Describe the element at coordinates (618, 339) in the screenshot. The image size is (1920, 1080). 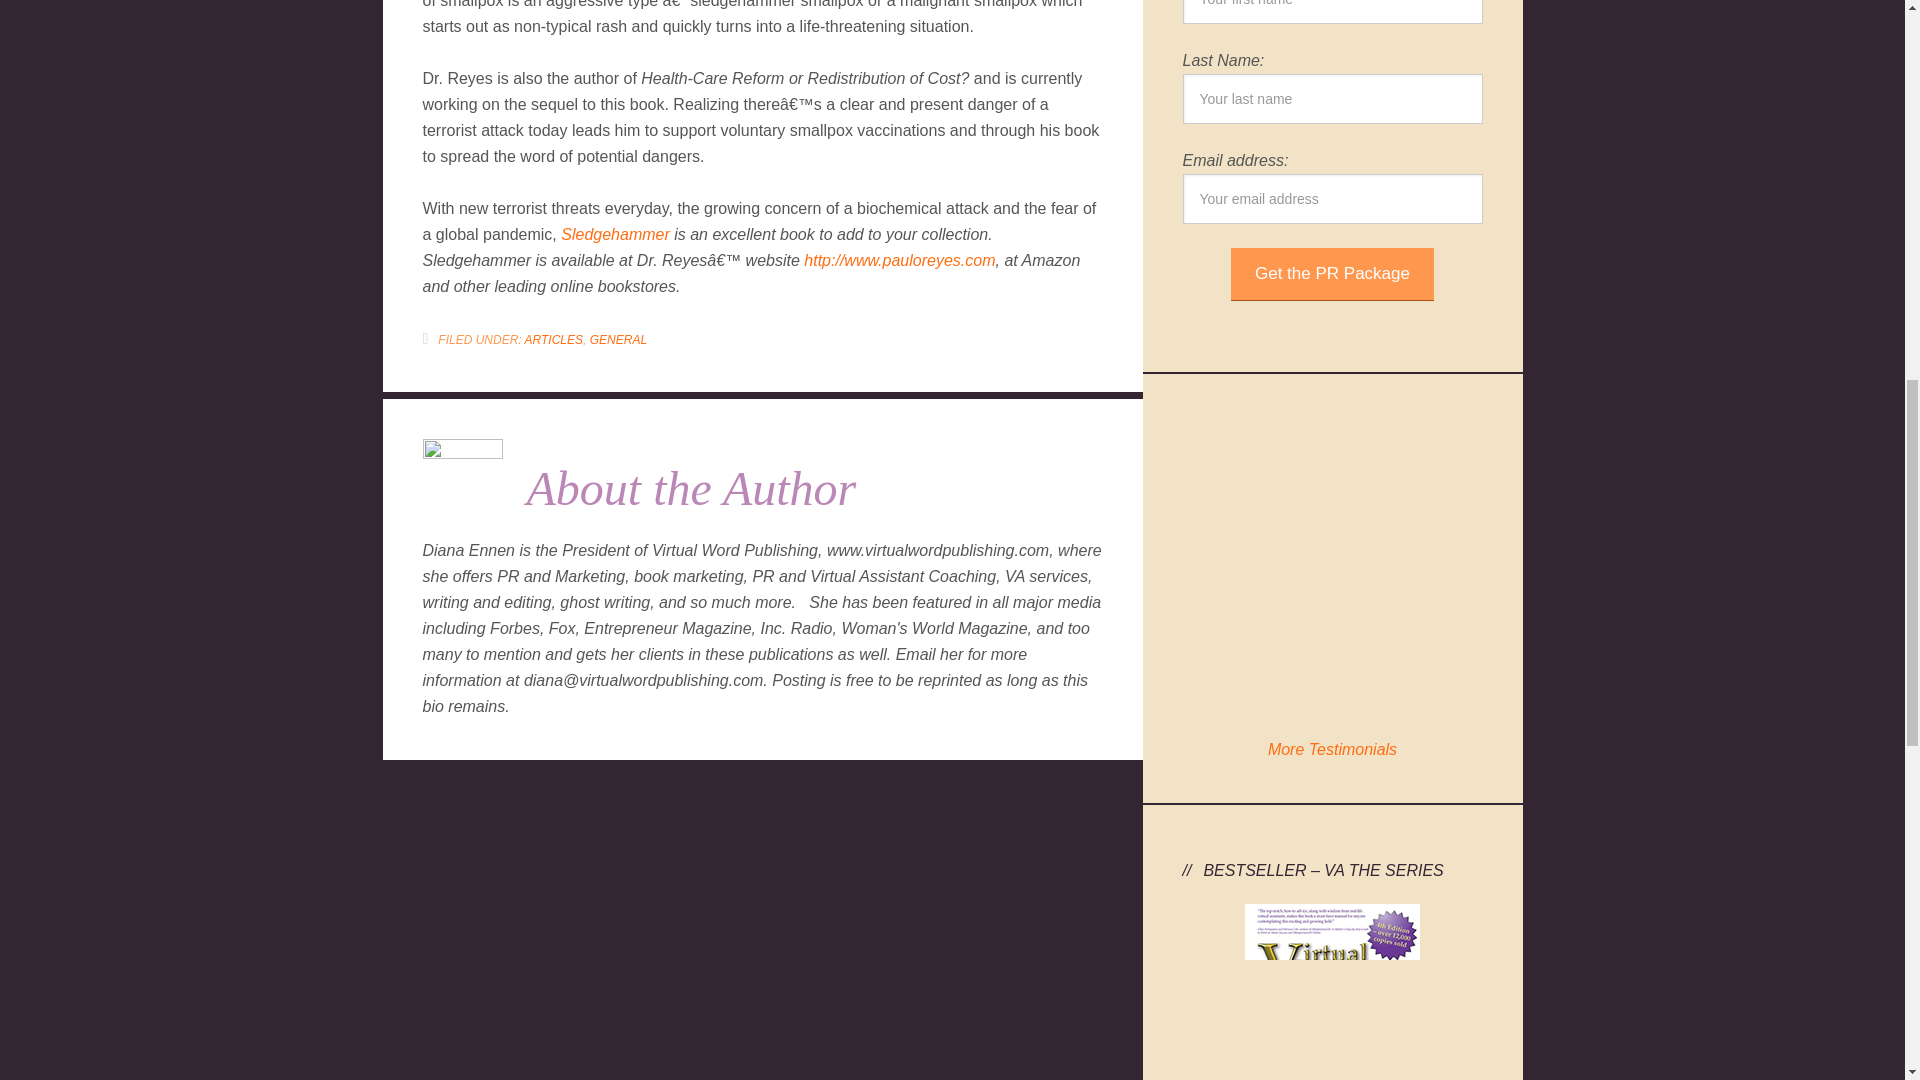
I see `GENERAL` at that location.